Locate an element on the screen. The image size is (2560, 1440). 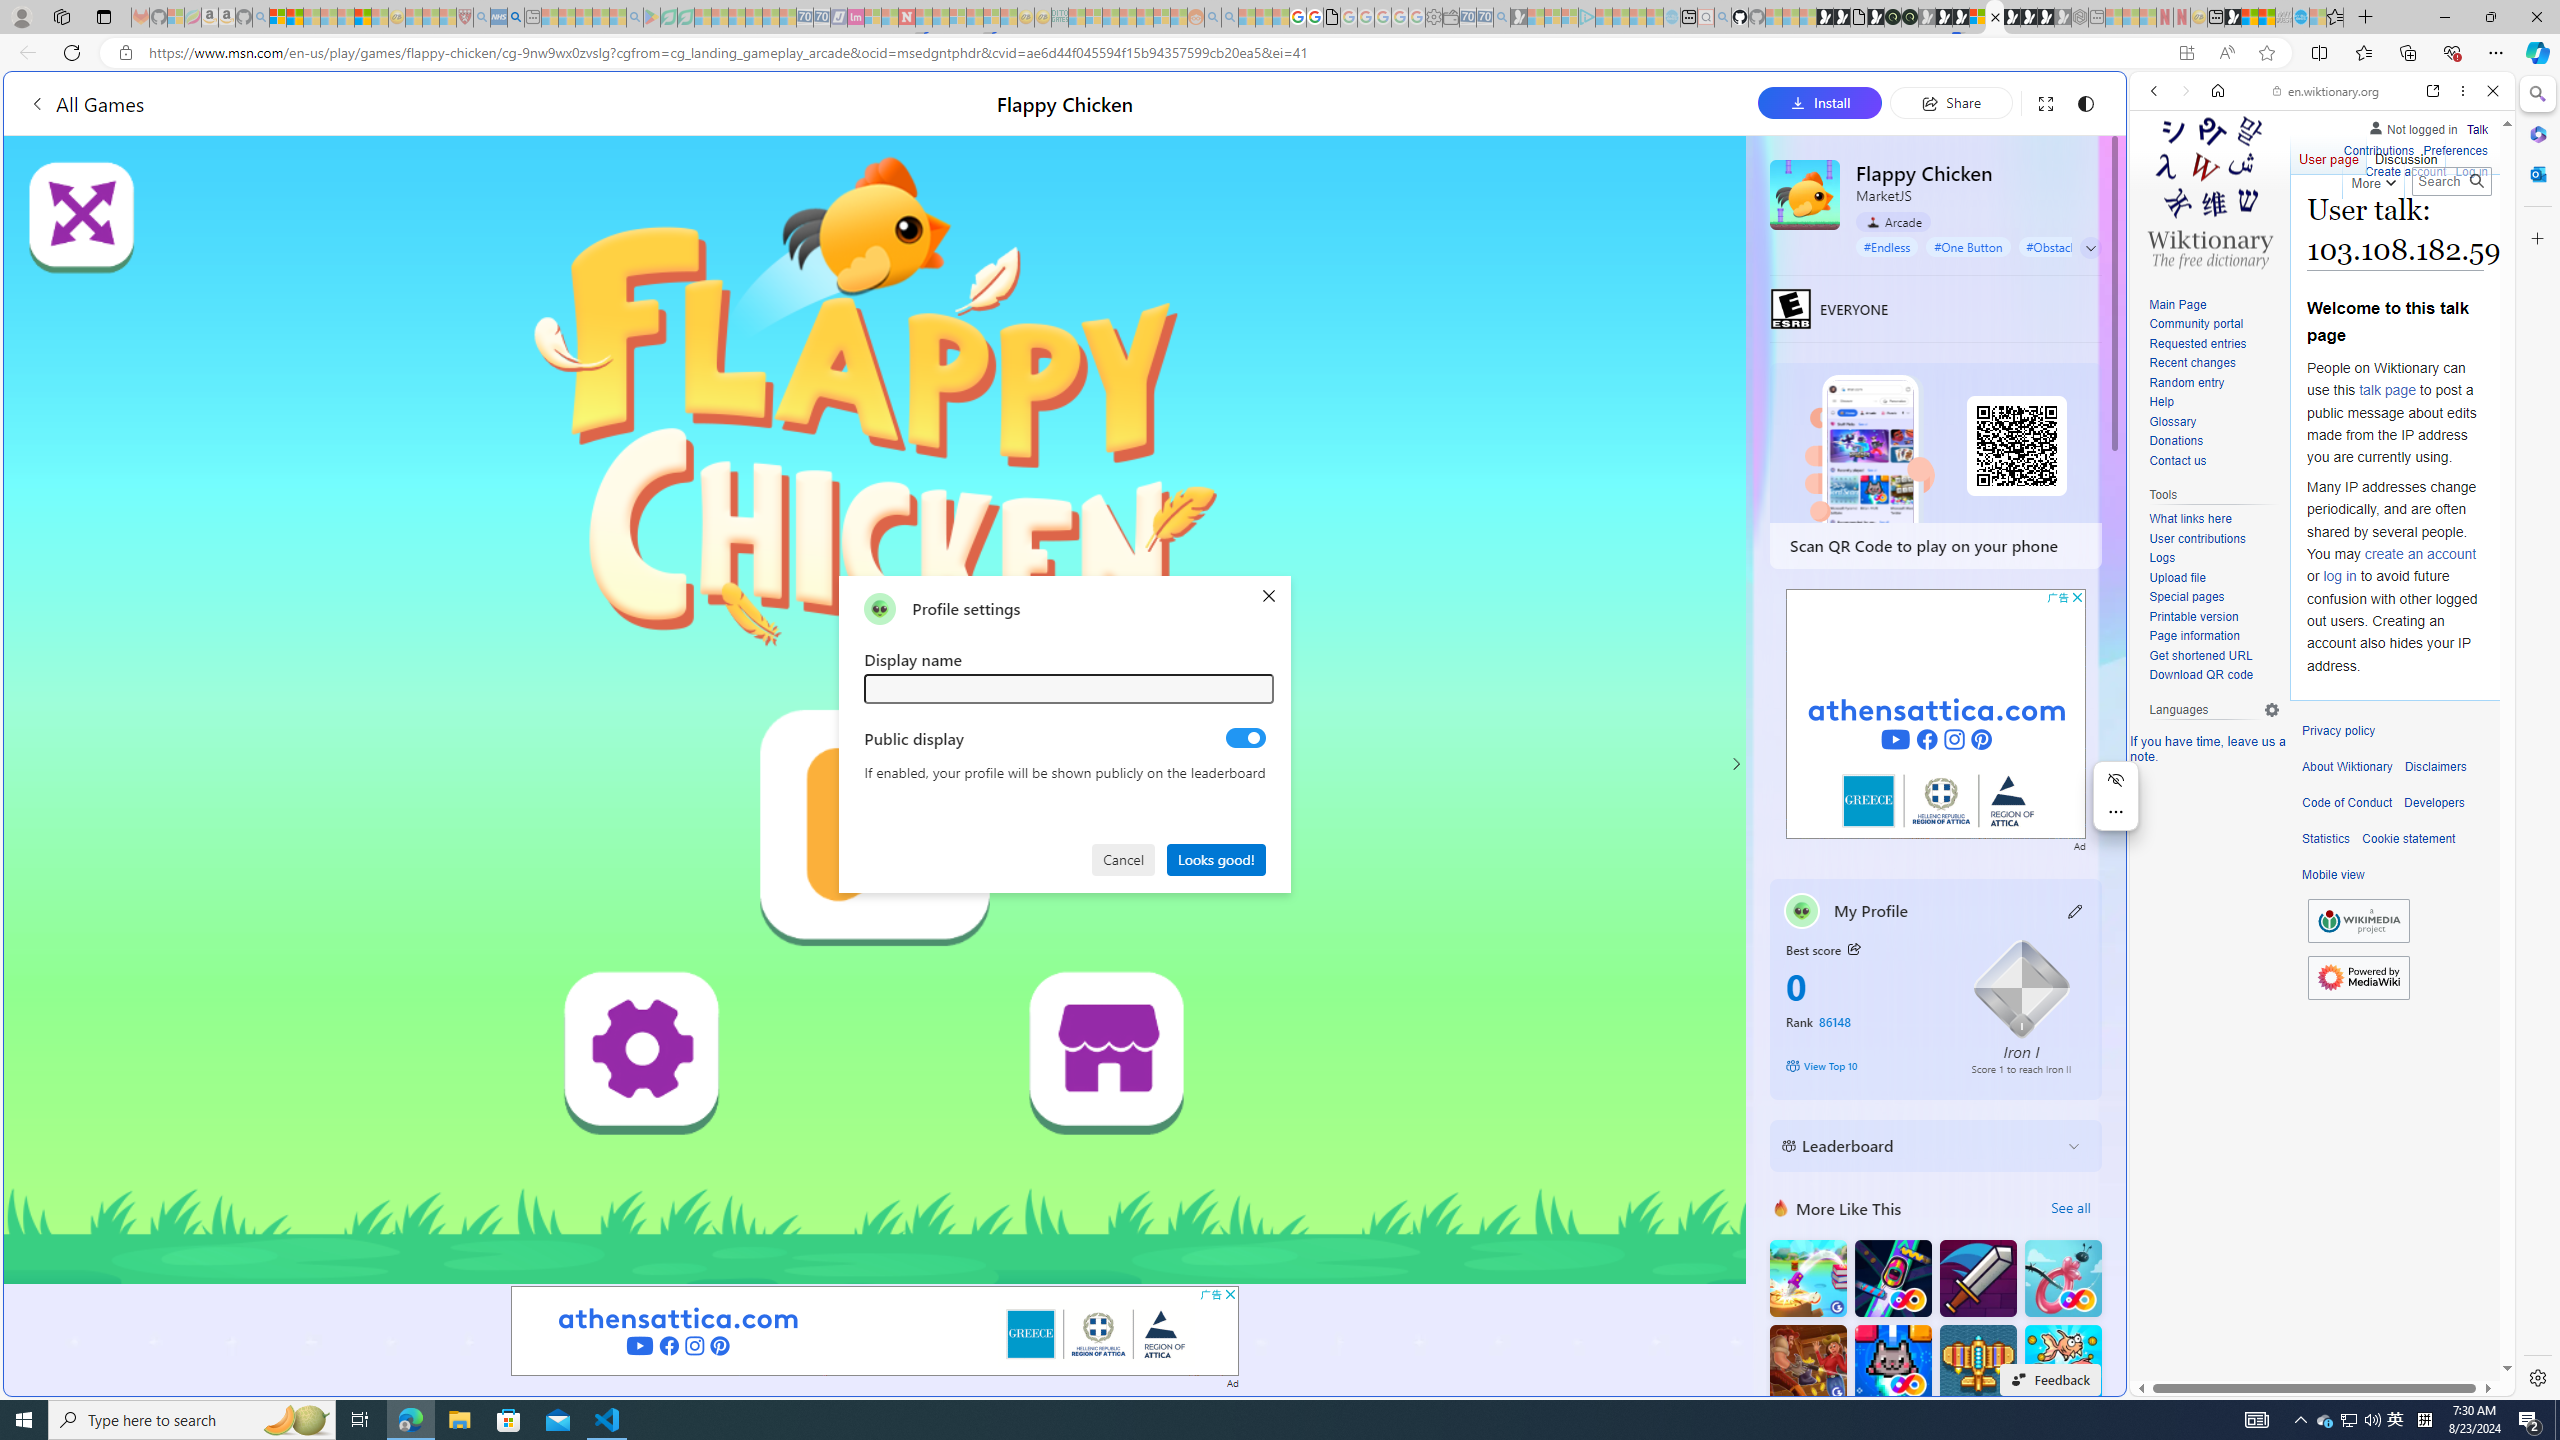
Wallet - Sleeping is located at coordinates (1450, 17).